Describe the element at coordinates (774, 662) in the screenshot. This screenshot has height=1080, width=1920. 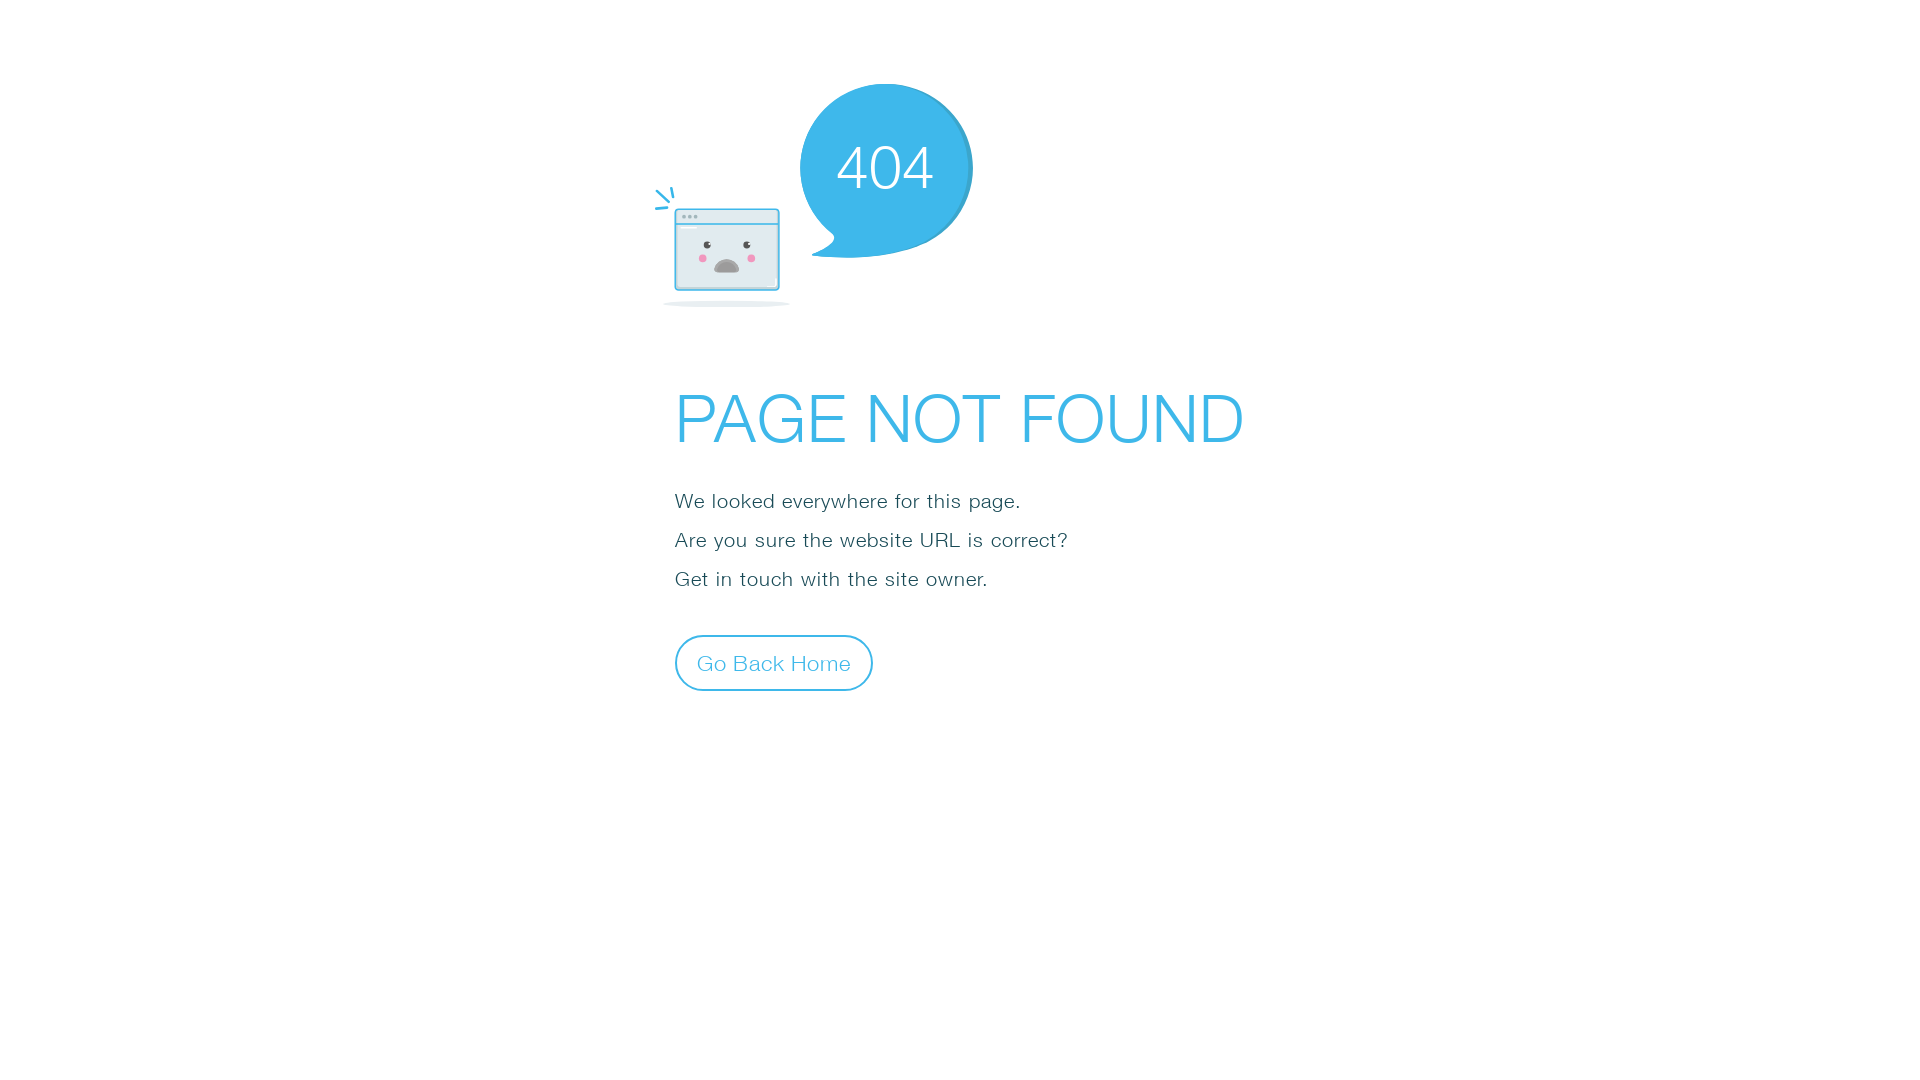
I see `Go Back Home` at that location.